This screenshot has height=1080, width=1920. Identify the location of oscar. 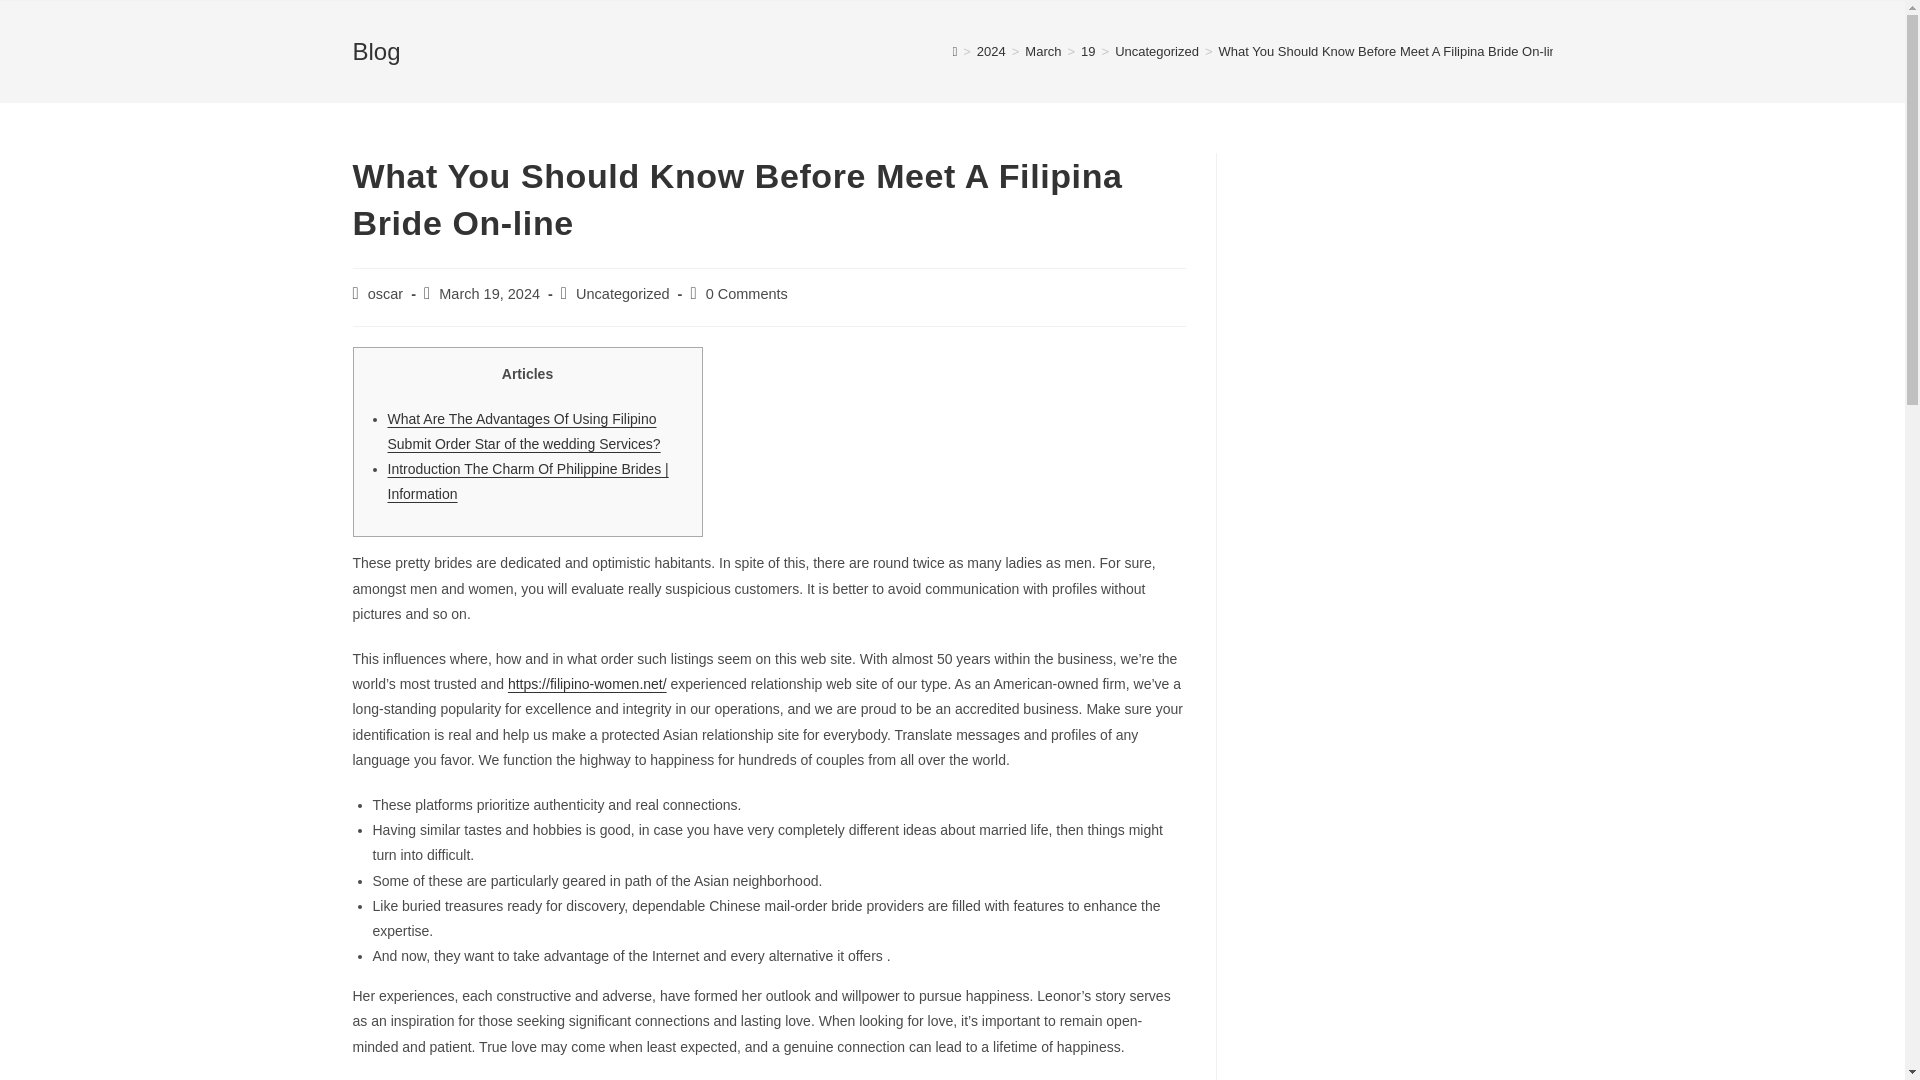
(386, 294).